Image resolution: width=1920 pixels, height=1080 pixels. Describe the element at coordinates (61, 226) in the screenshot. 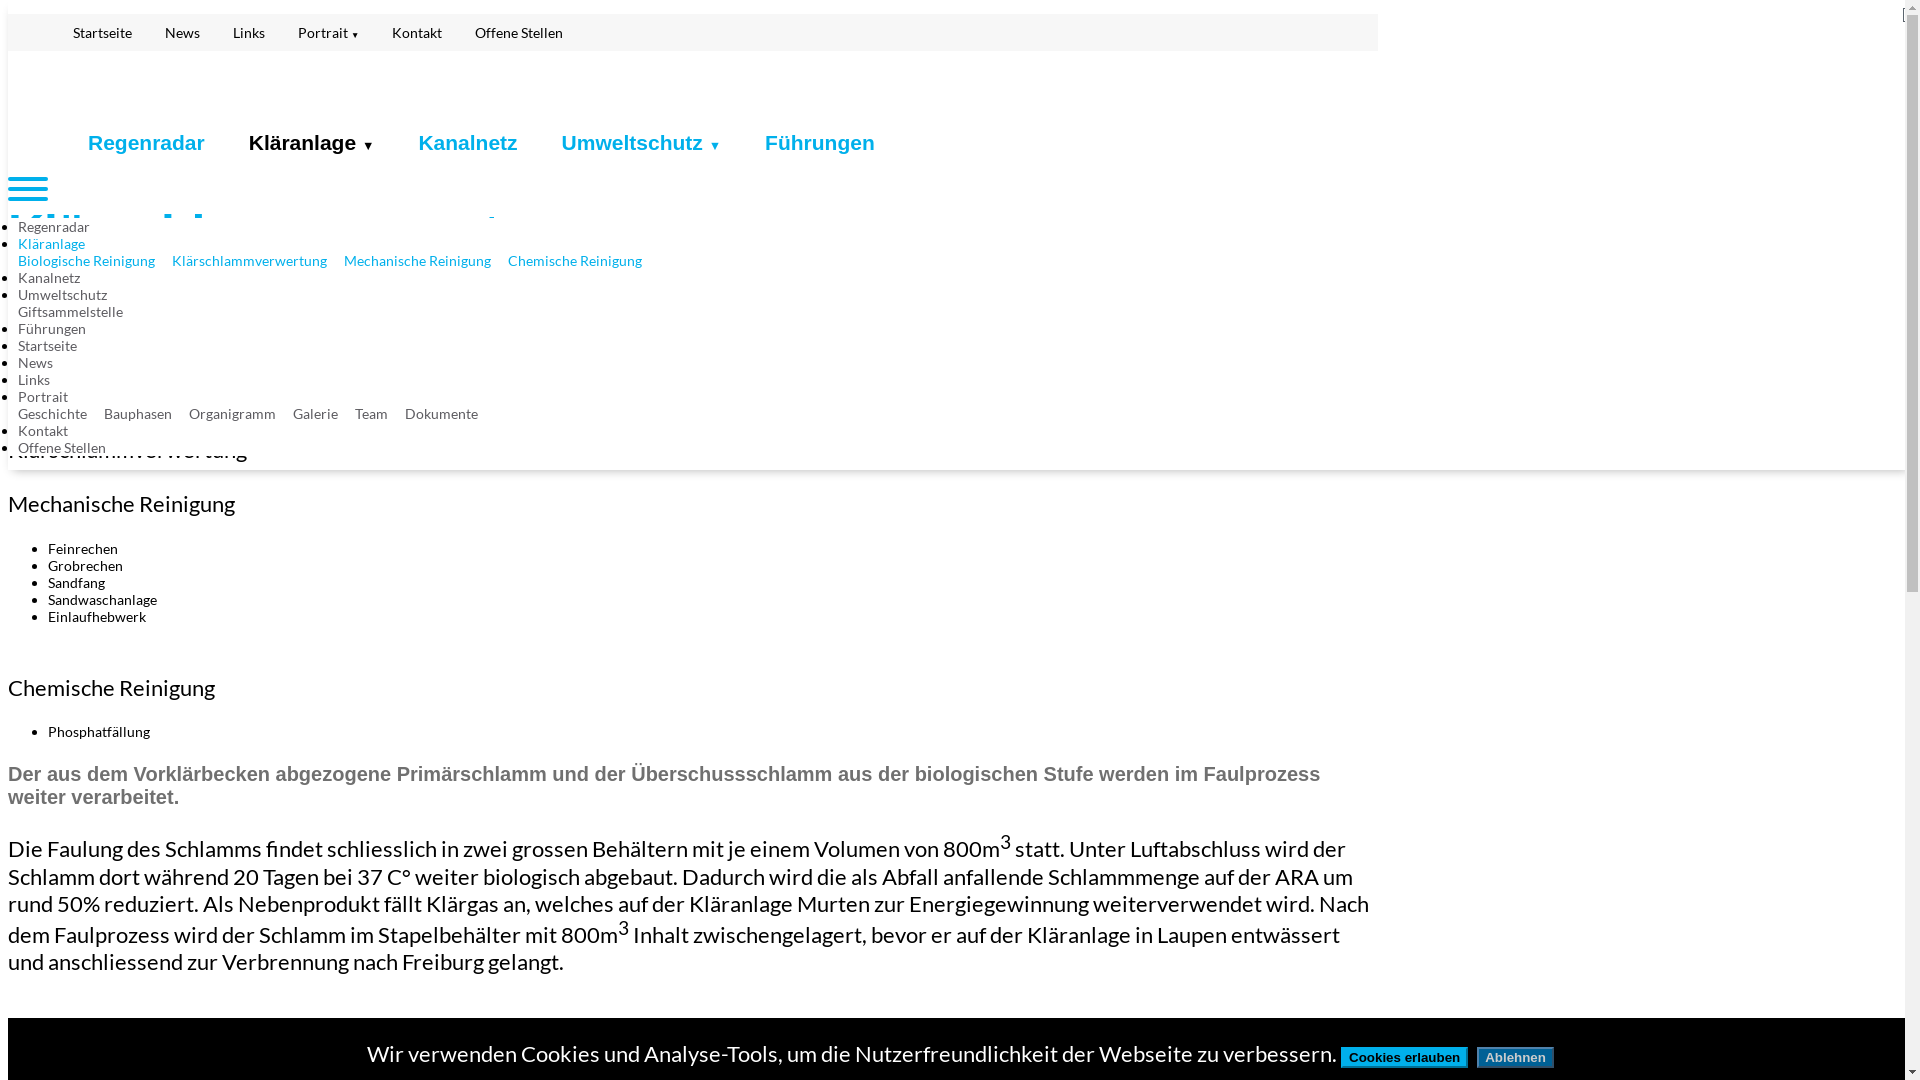

I see `Regenradar` at that location.